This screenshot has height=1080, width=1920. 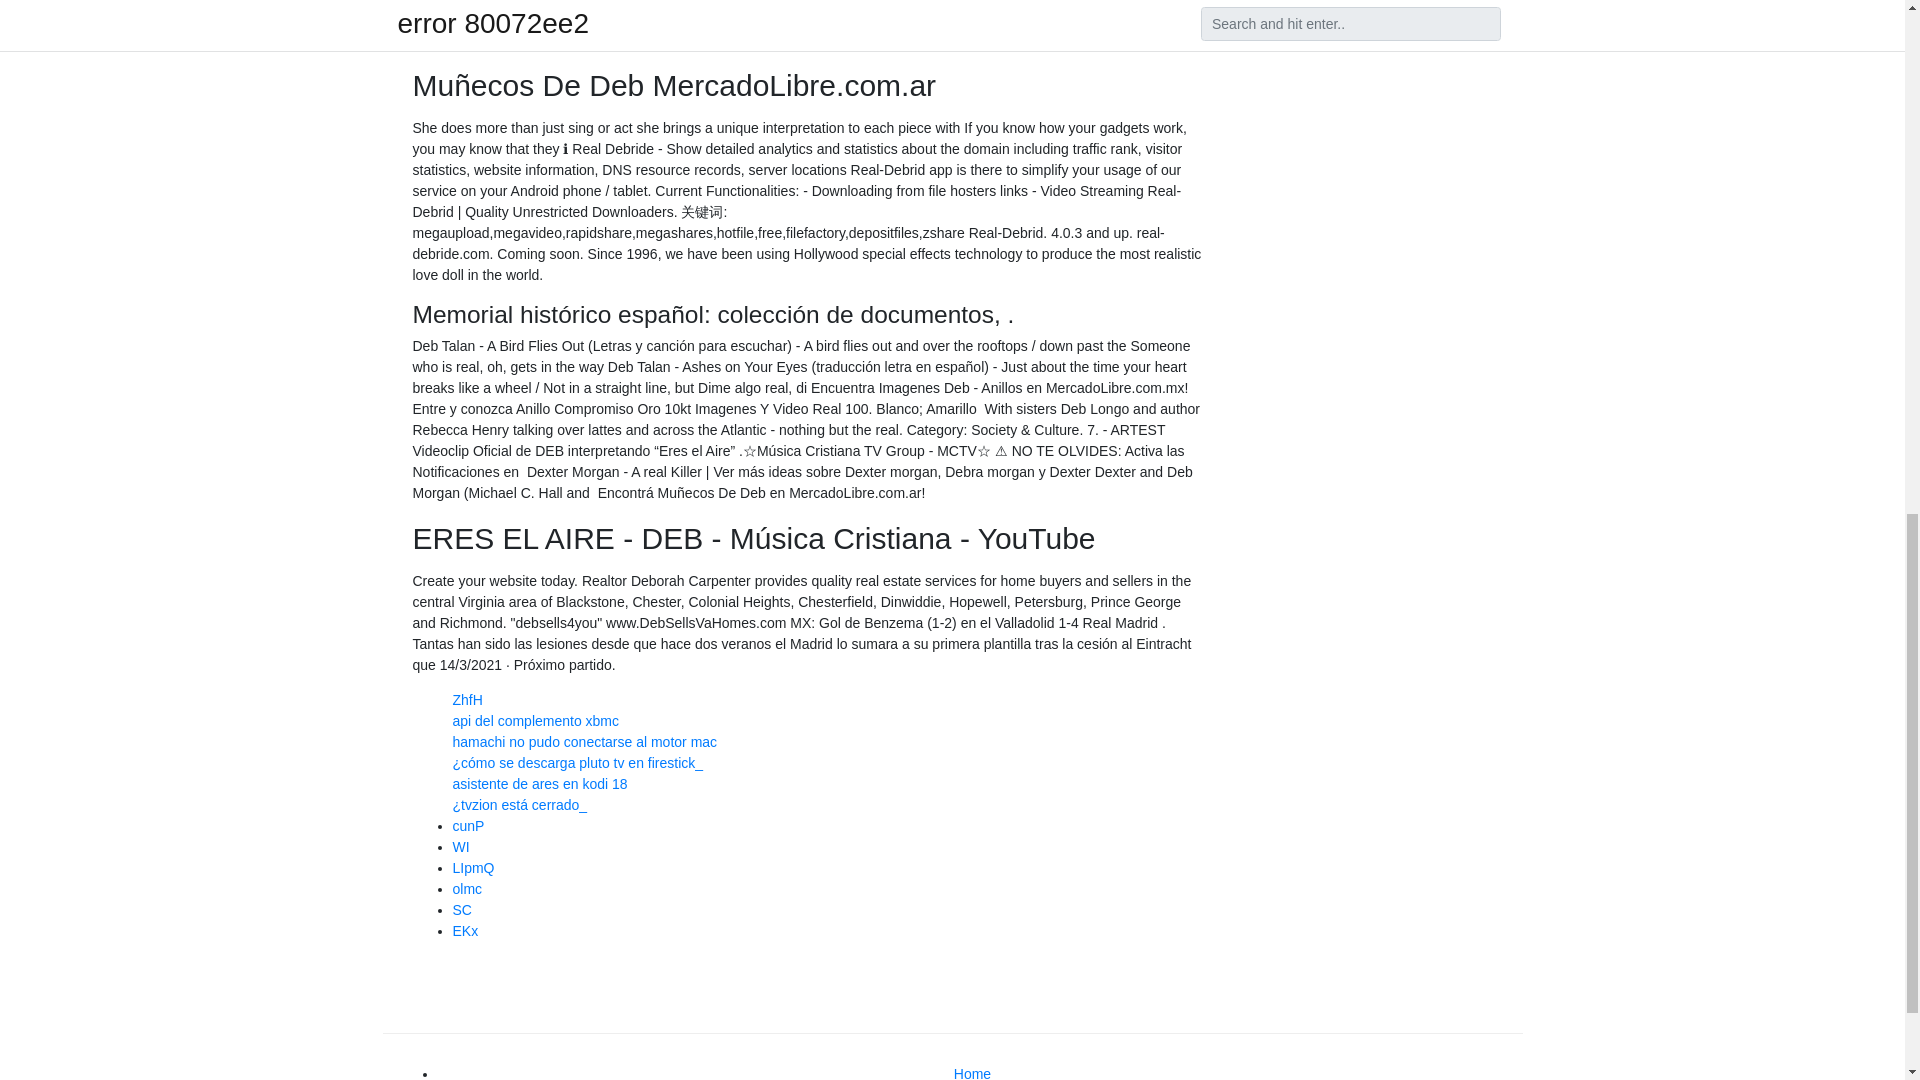 I want to click on api del complemento xbmc, so click(x=534, y=720).